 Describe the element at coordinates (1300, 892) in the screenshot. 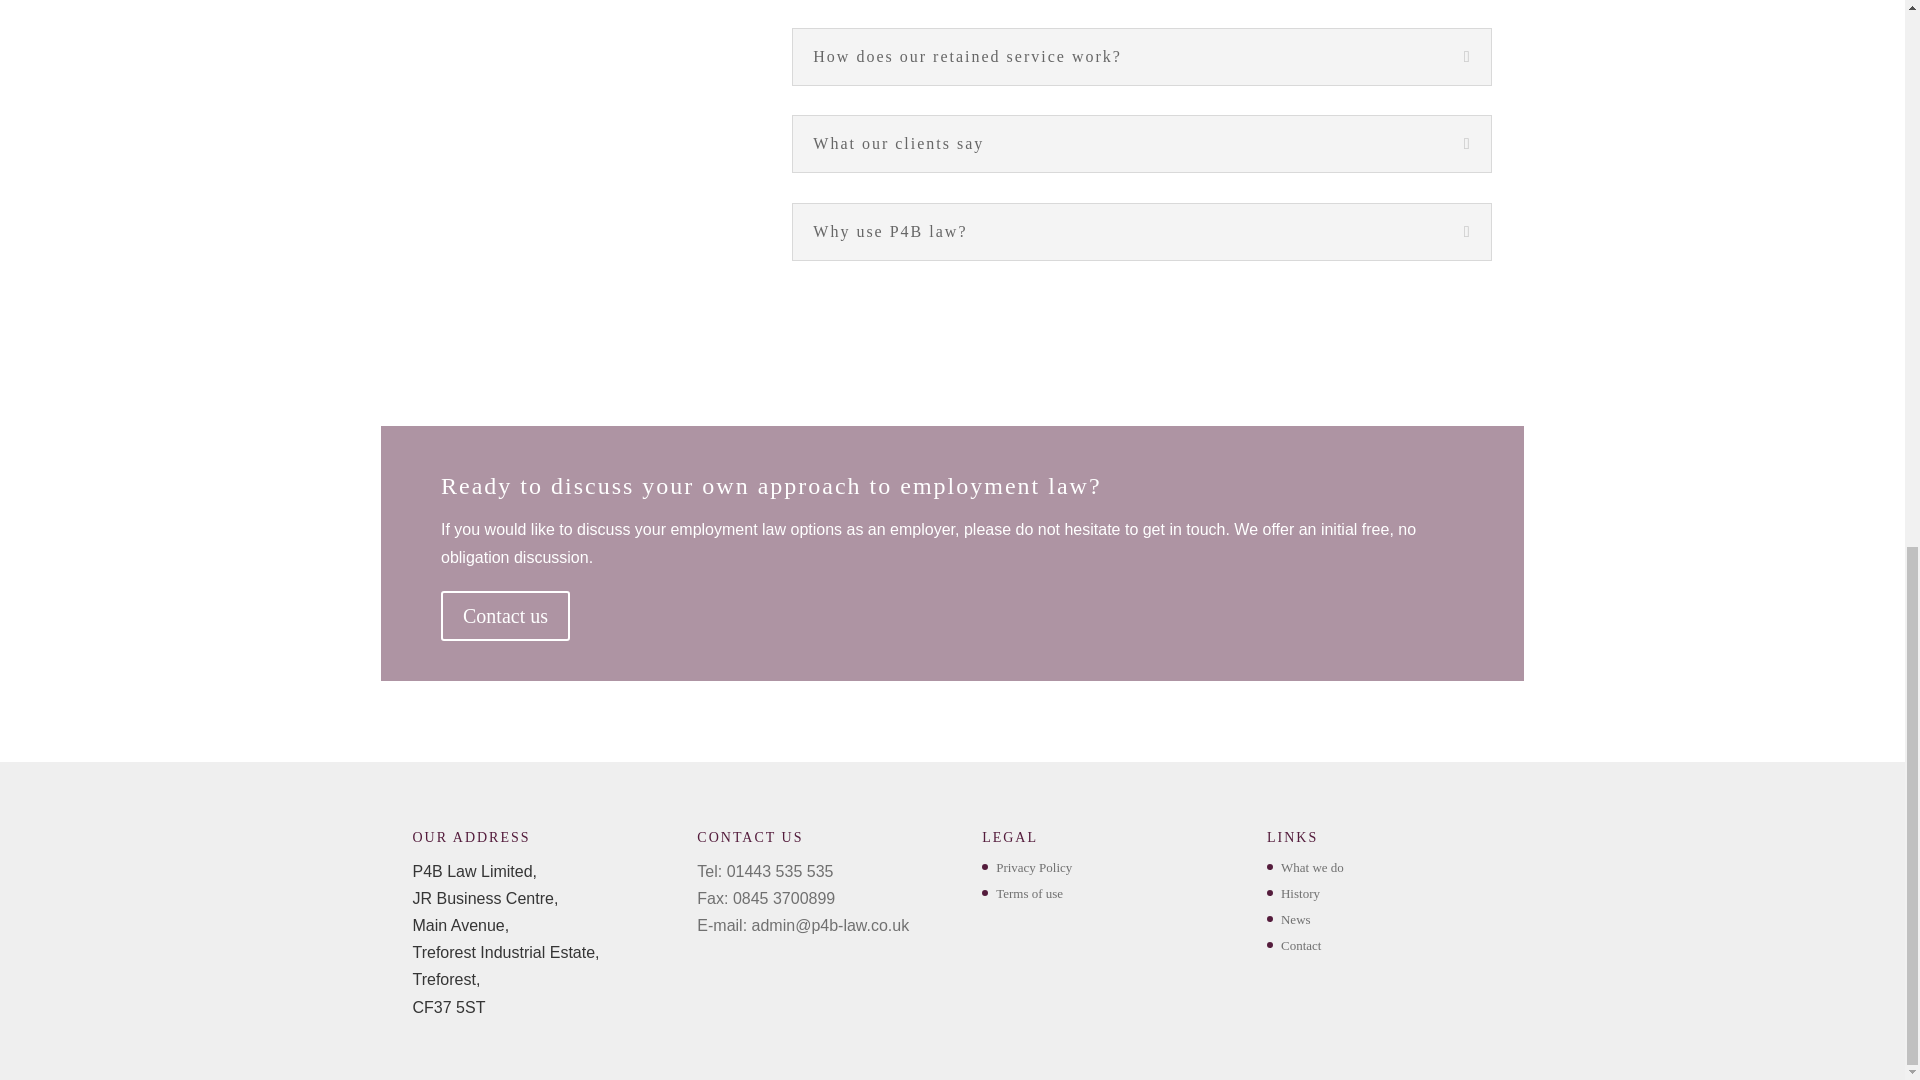

I see `History` at that location.